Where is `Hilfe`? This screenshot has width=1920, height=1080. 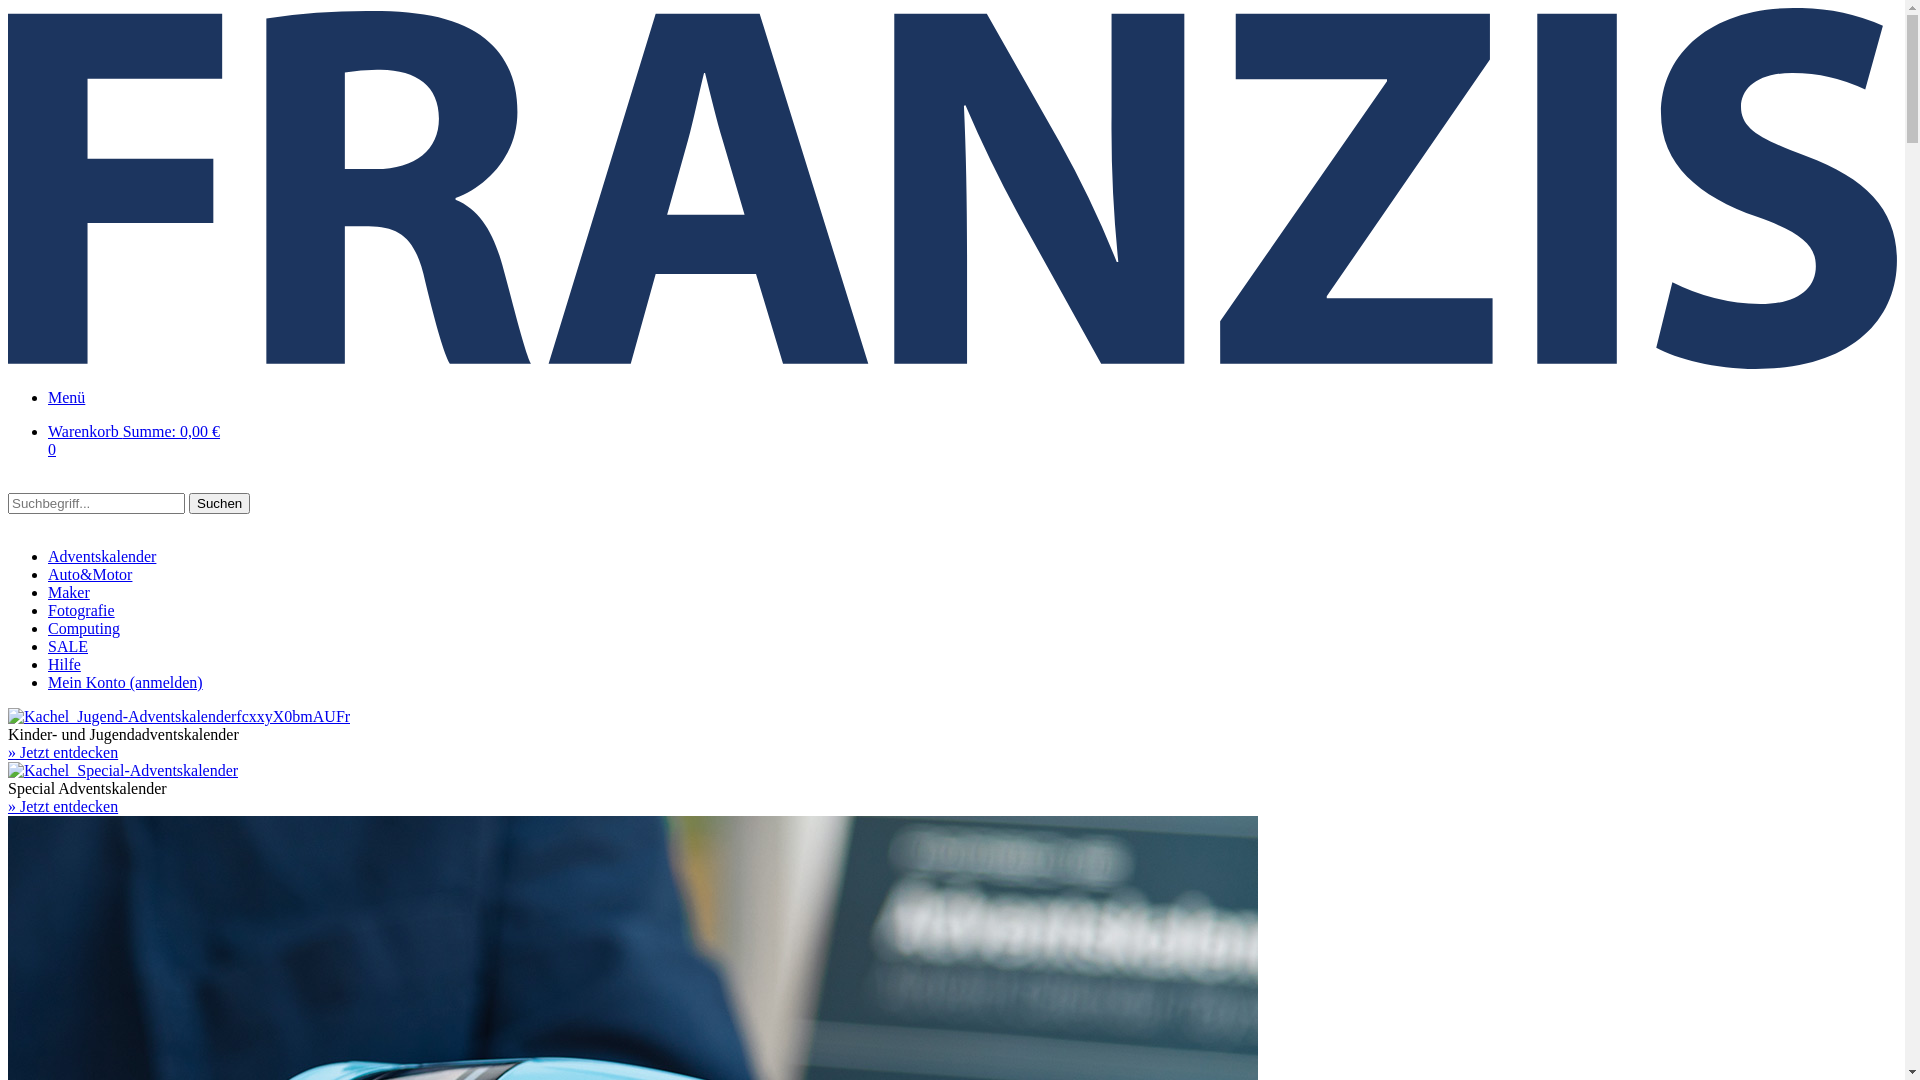 Hilfe is located at coordinates (64, 664).